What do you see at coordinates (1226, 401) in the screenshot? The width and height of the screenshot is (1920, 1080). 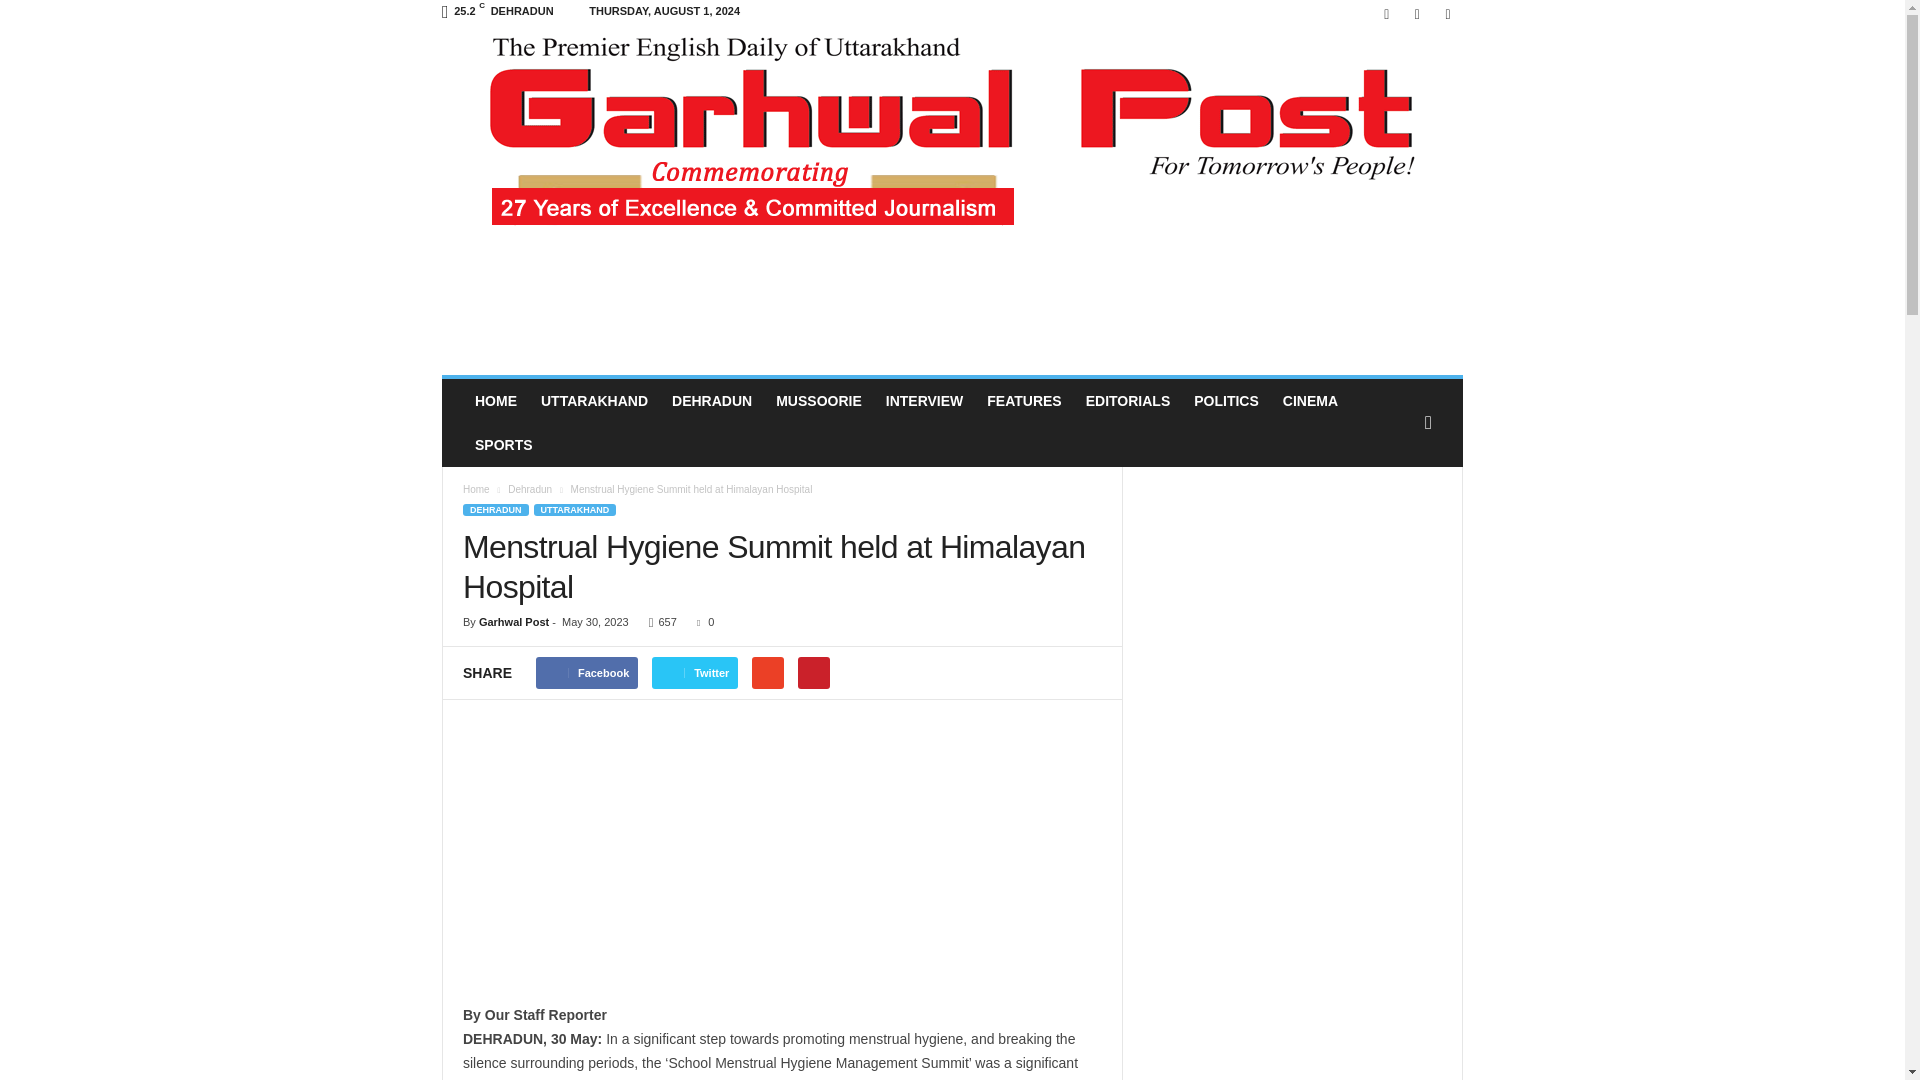 I see `POLITICS` at bounding box center [1226, 401].